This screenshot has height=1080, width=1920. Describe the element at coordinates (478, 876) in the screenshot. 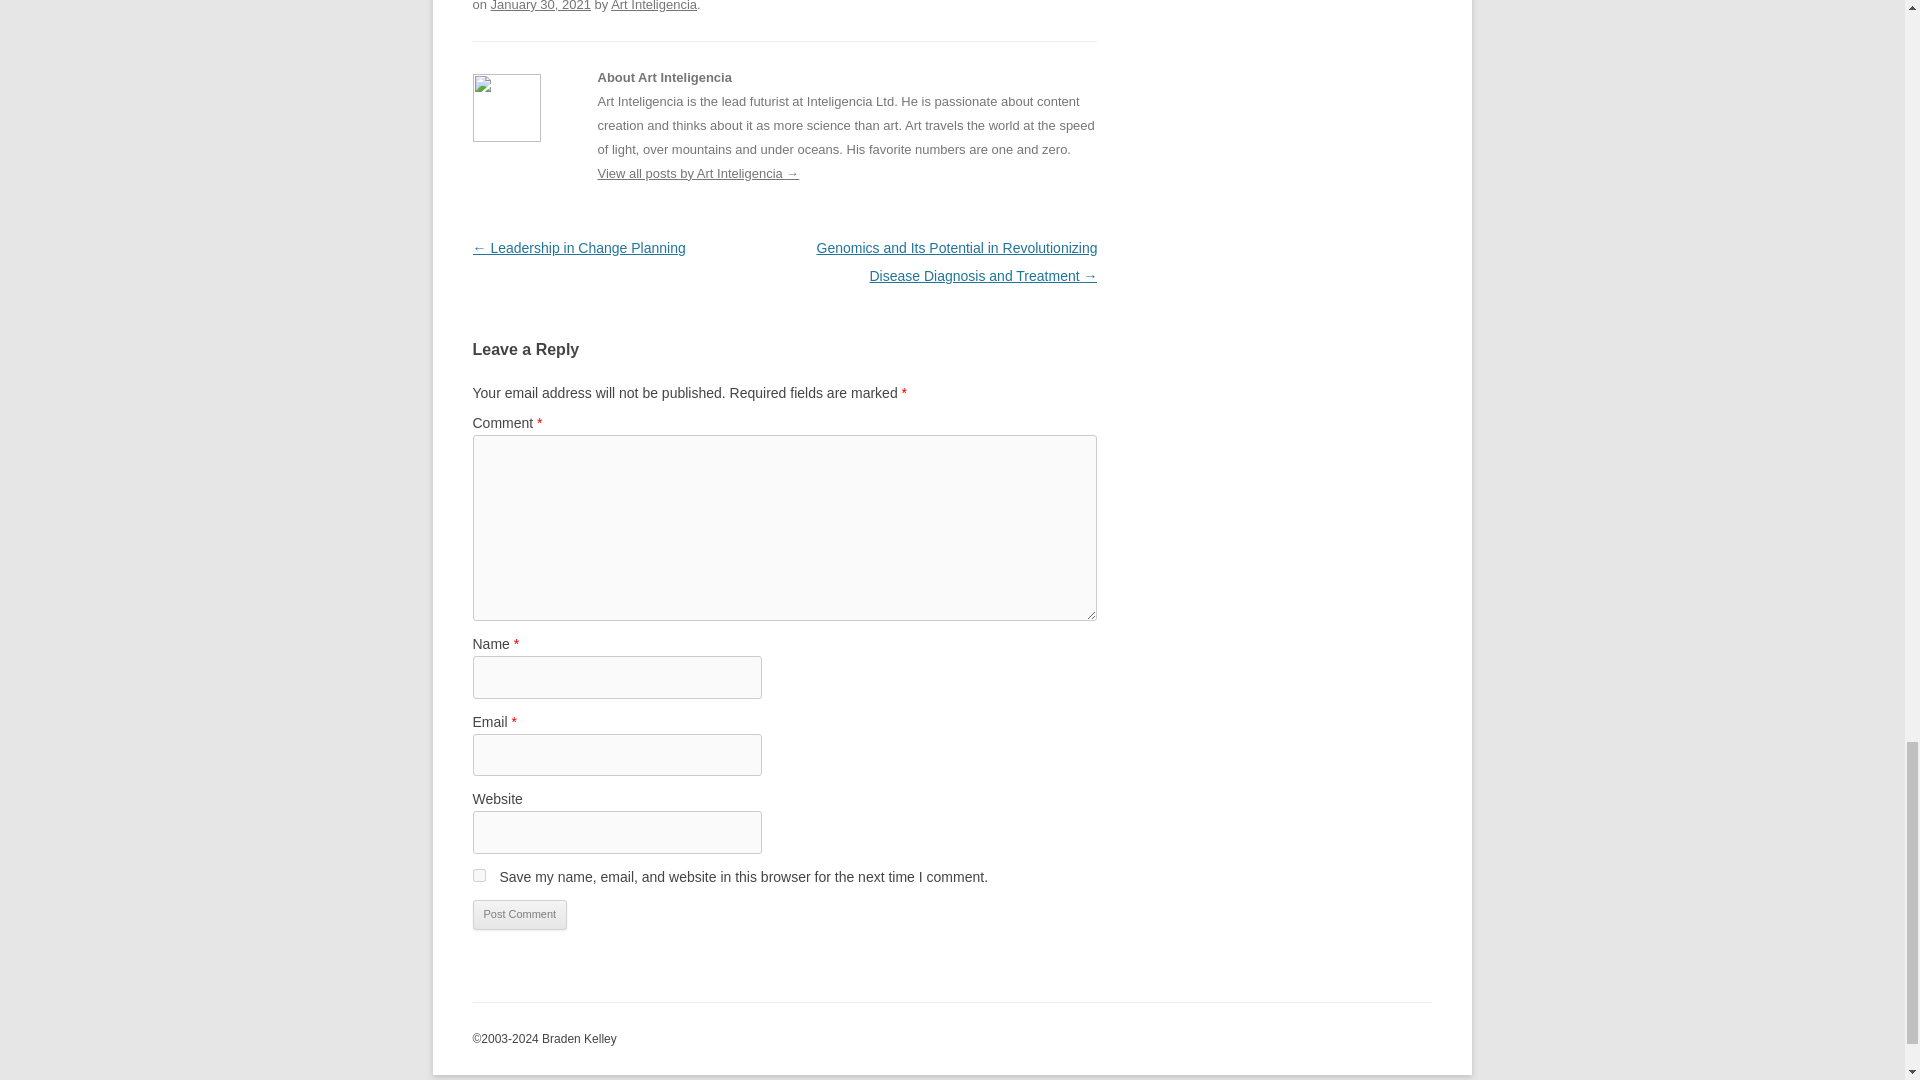

I see `yes` at that location.